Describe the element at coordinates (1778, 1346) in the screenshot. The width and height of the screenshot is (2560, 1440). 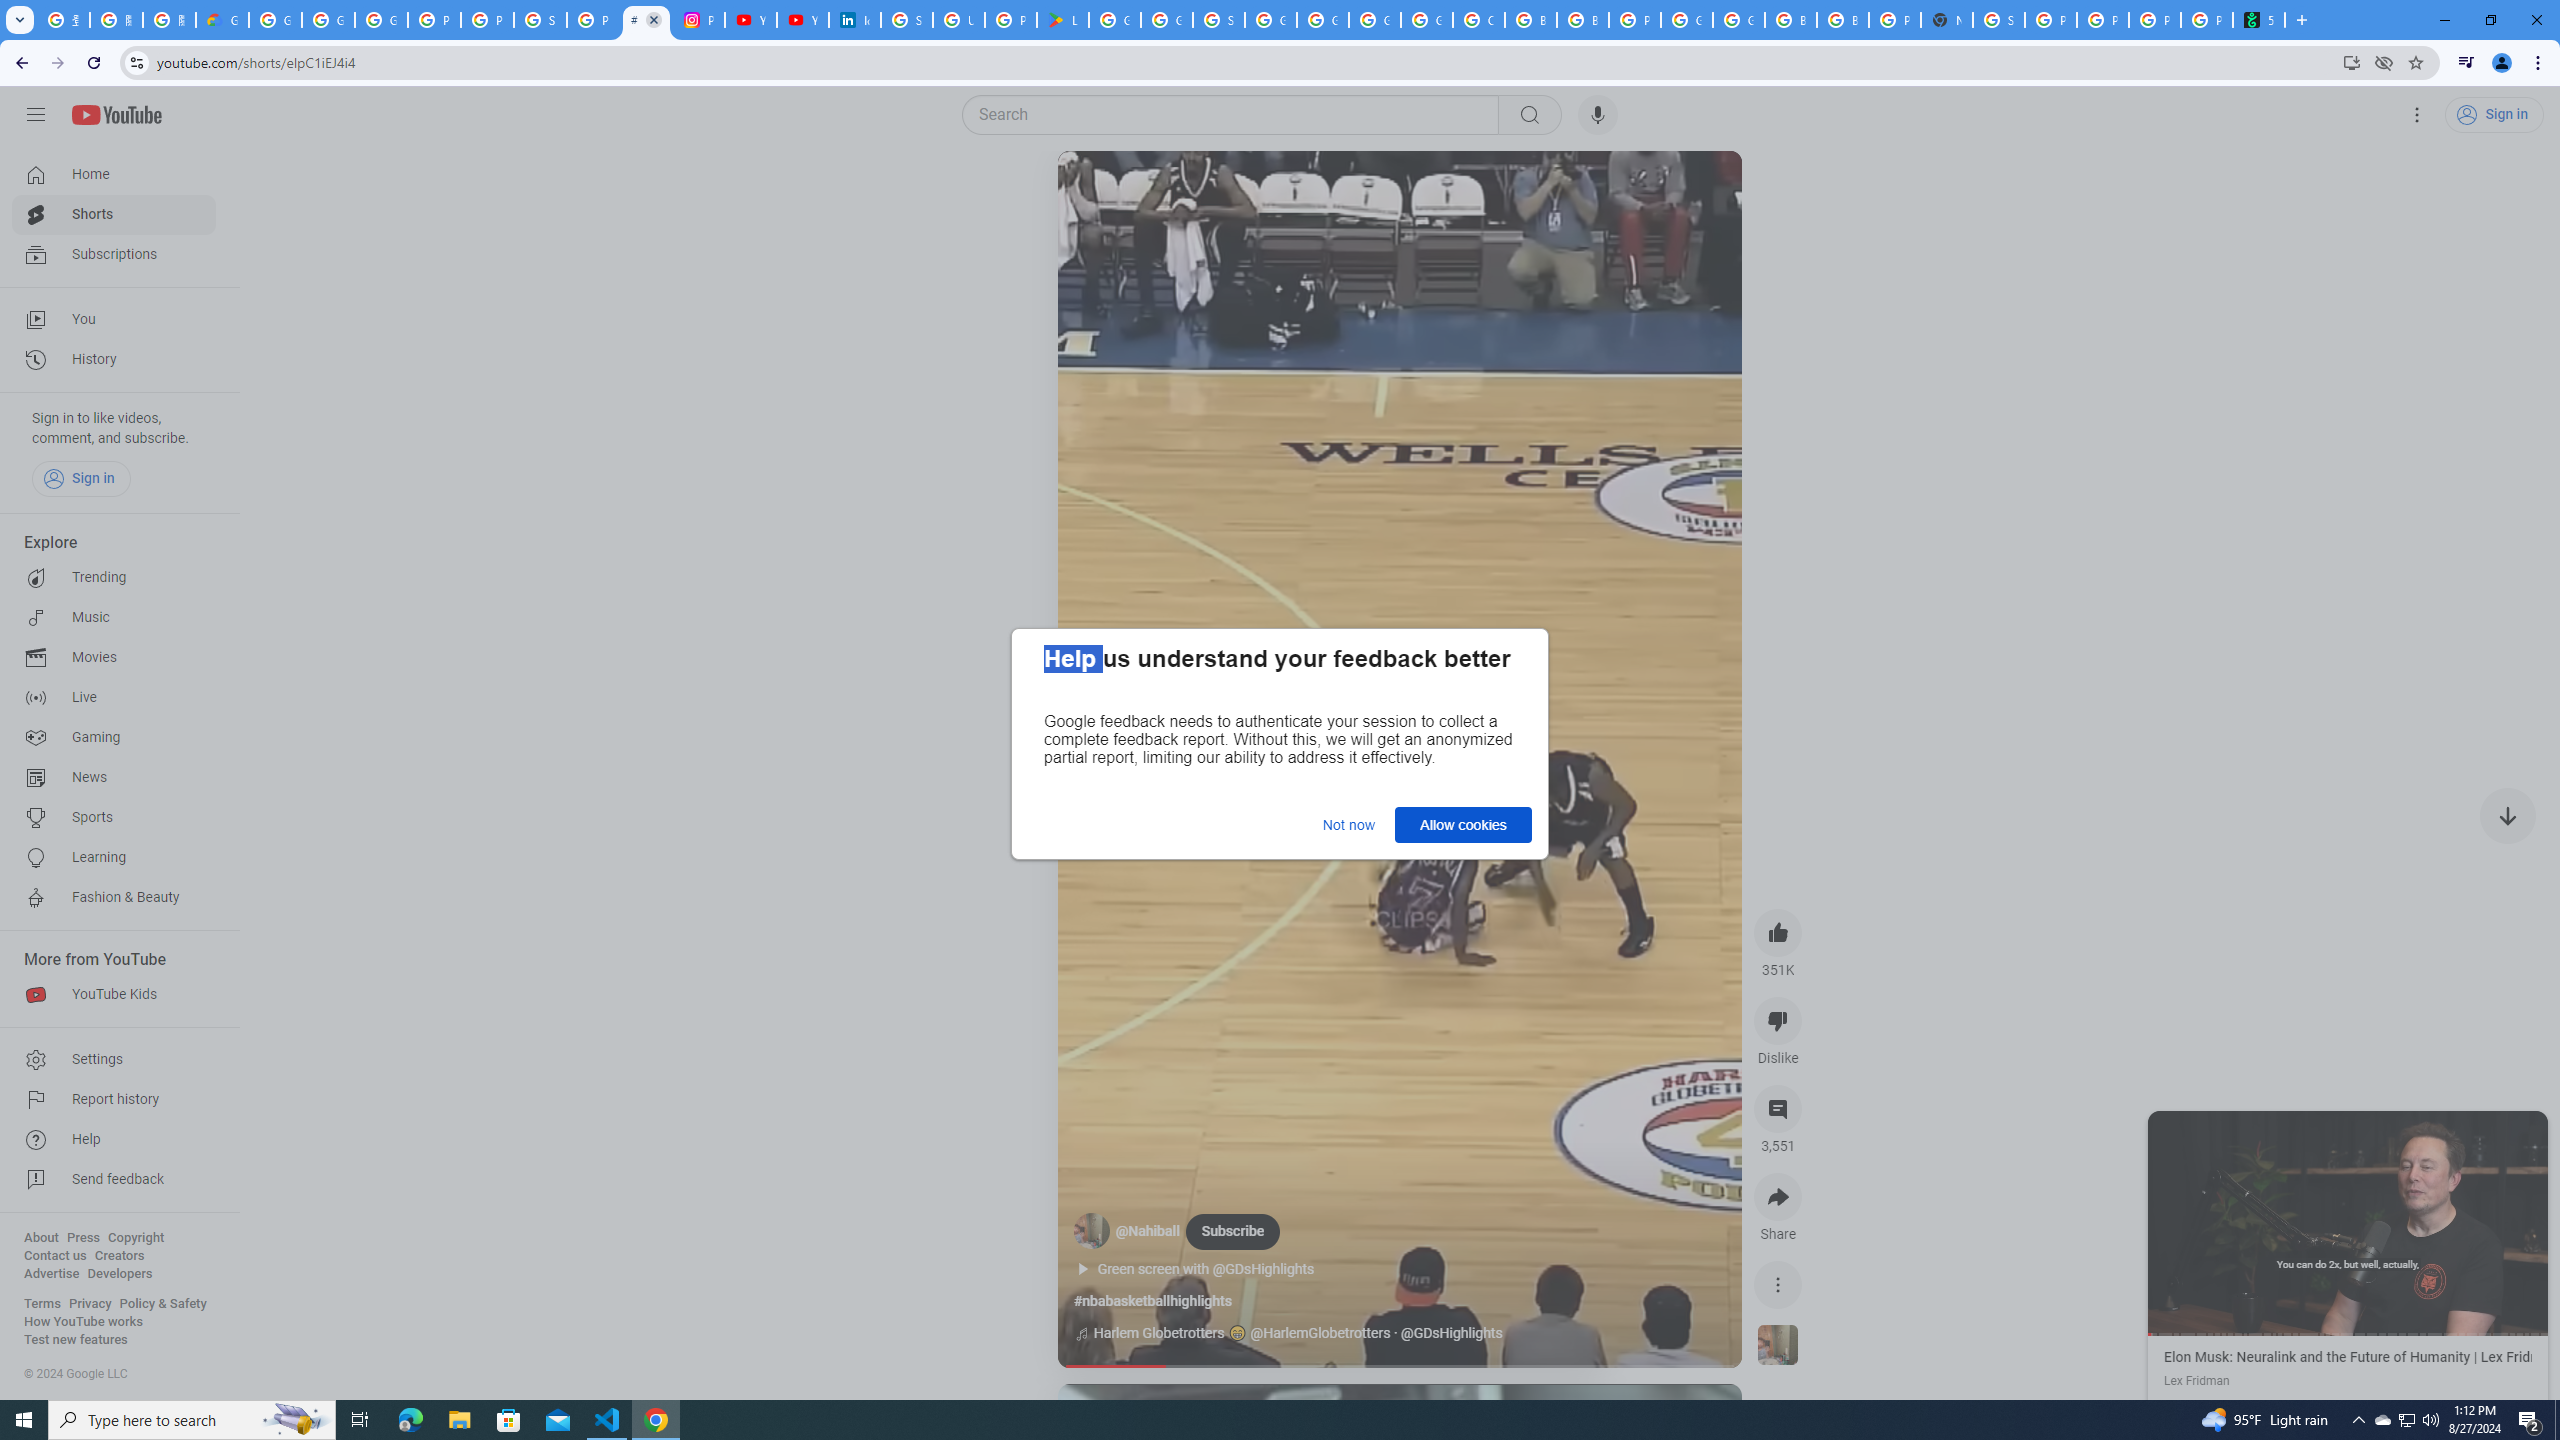
I see `See more videos using this sound` at that location.